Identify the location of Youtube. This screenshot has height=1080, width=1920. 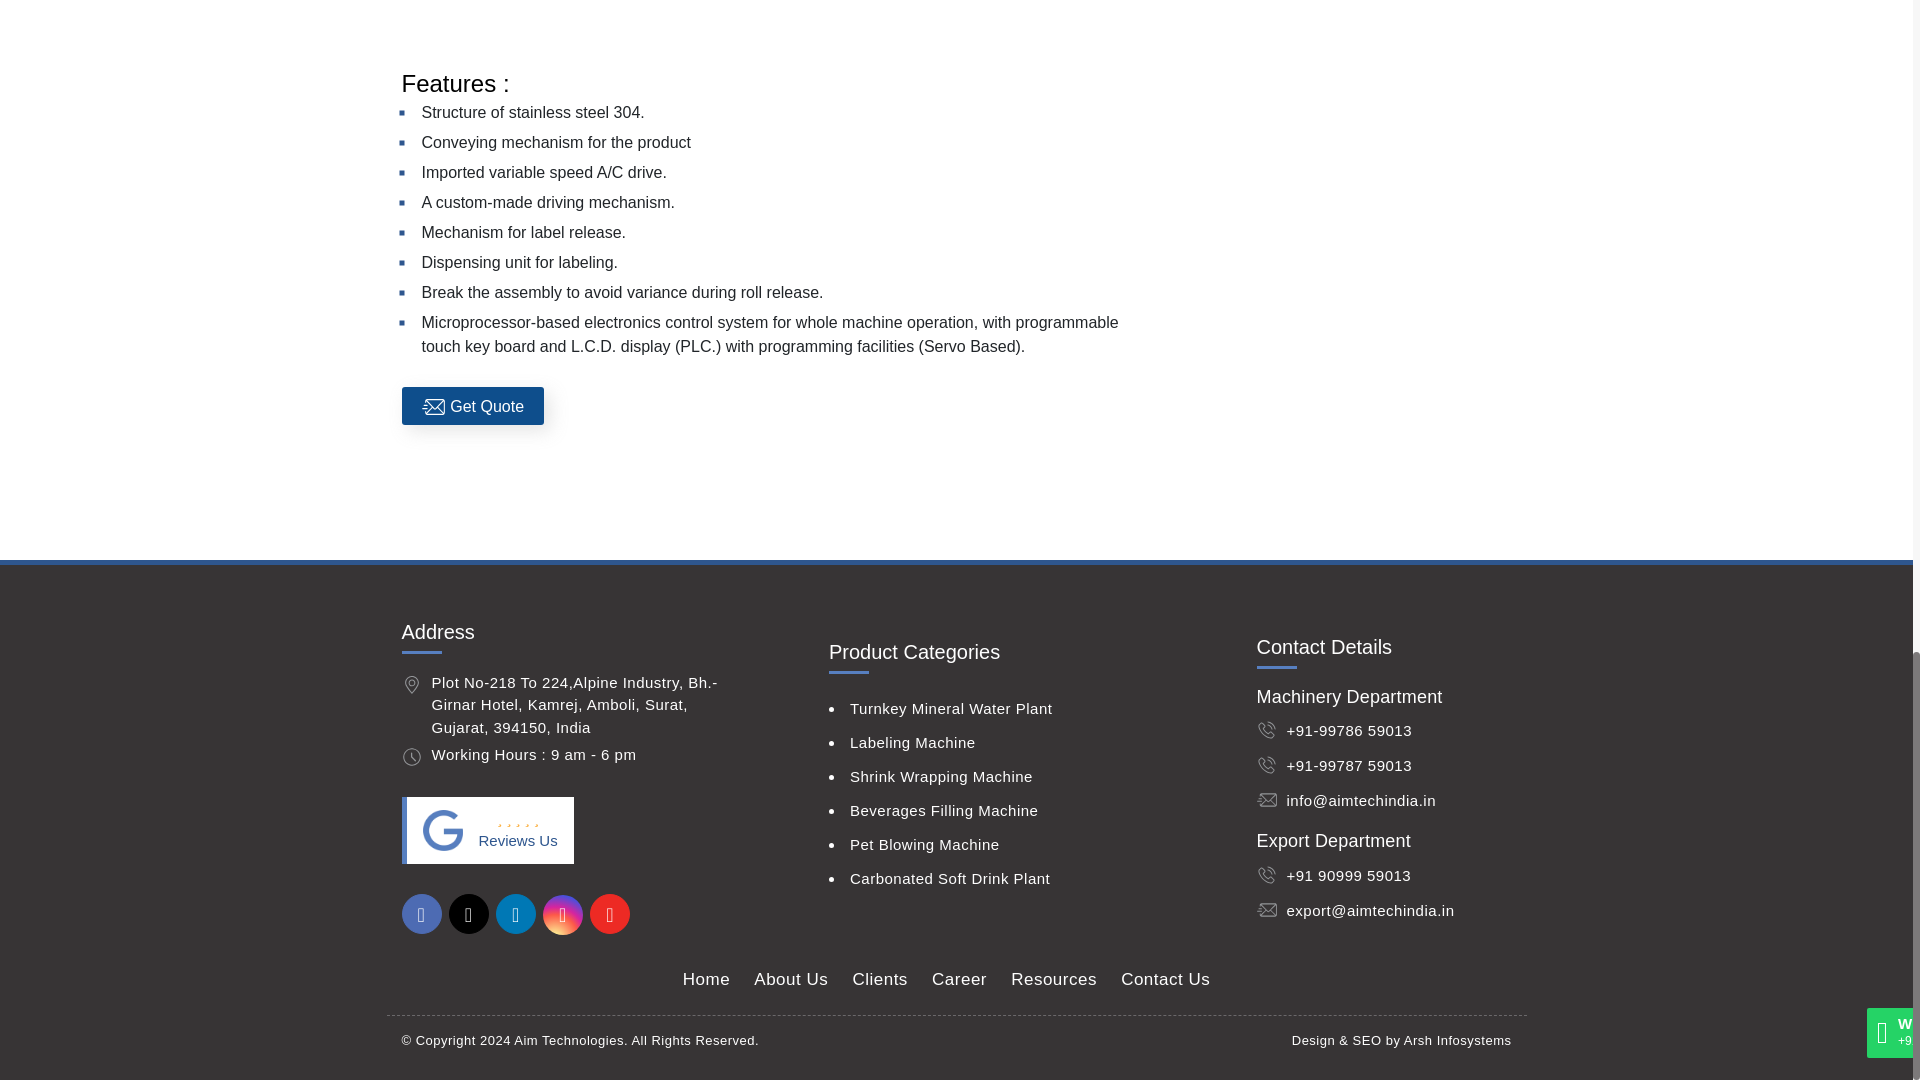
(611, 916).